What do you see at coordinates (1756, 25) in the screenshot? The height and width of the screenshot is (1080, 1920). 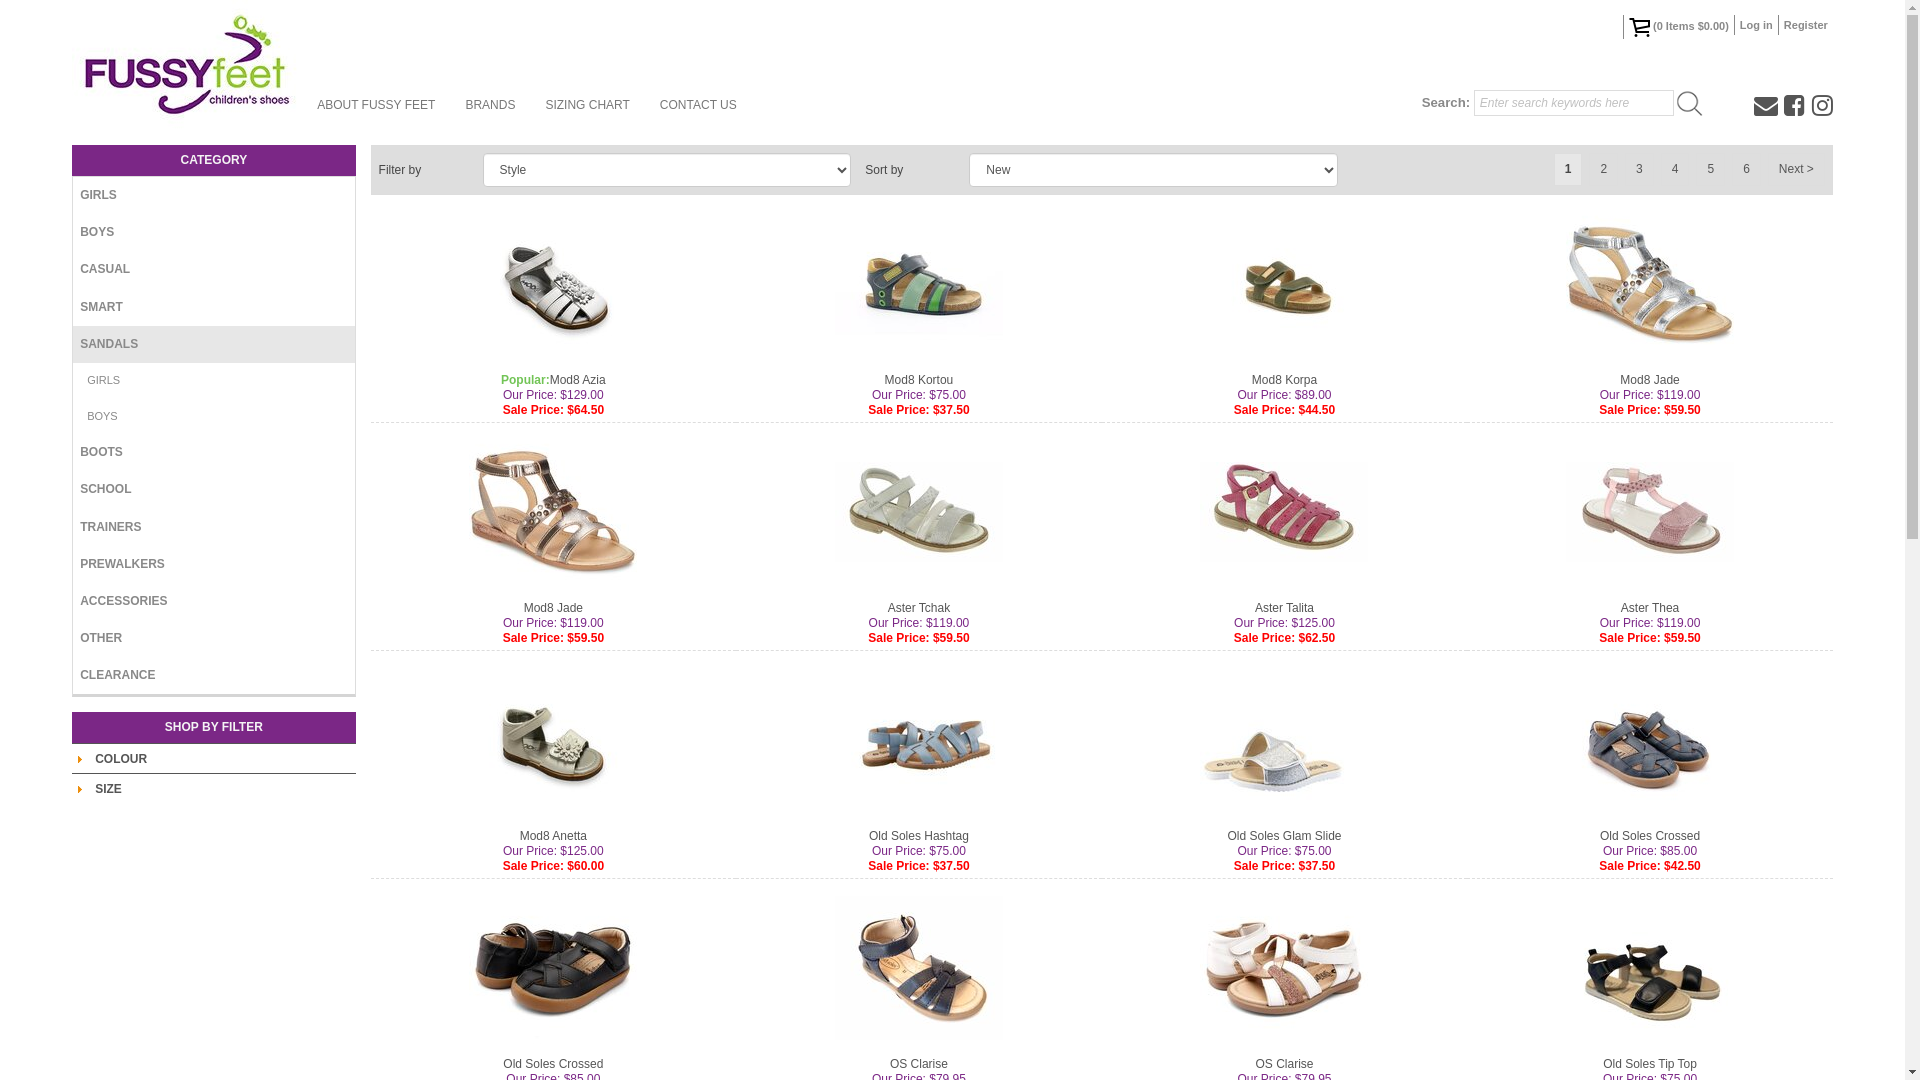 I see `Log in` at bounding box center [1756, 25].